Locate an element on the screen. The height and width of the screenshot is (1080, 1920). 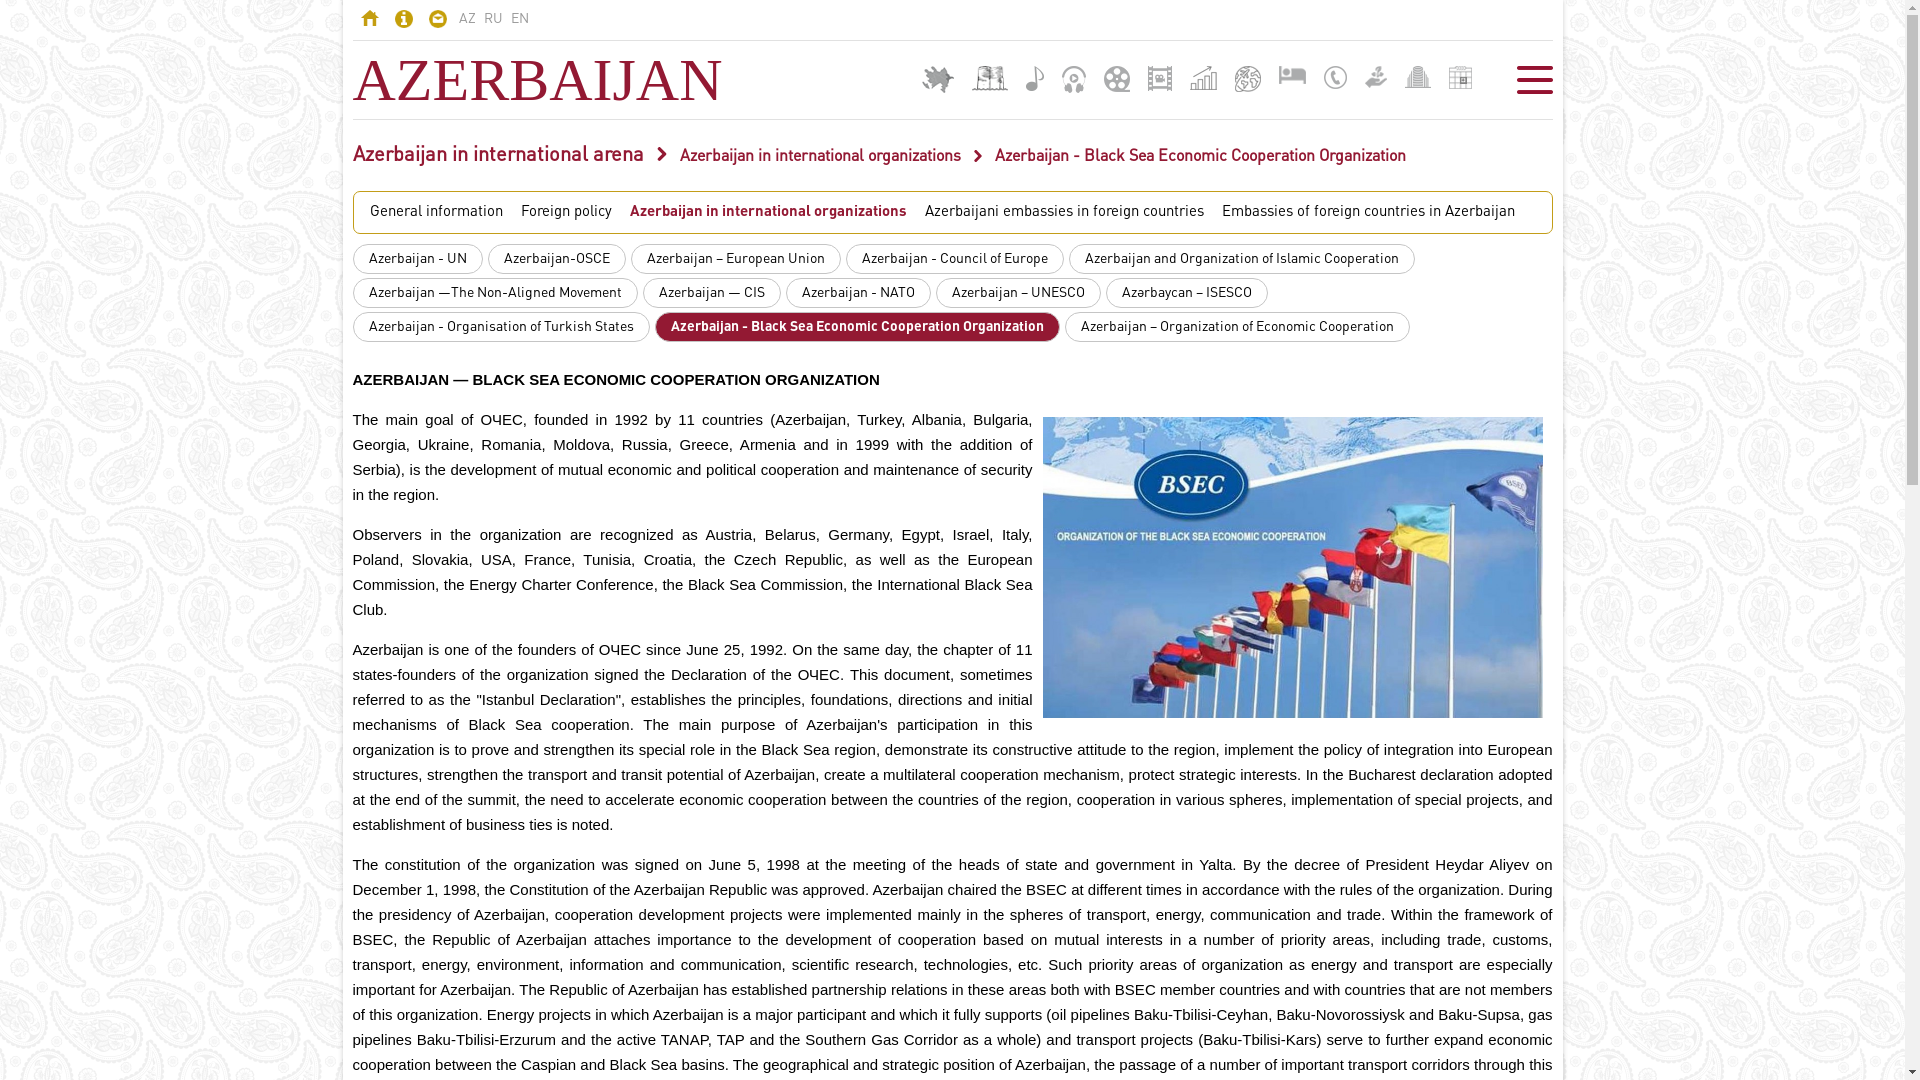
Azerbaijan - UN is located at coordinates (417, 259).